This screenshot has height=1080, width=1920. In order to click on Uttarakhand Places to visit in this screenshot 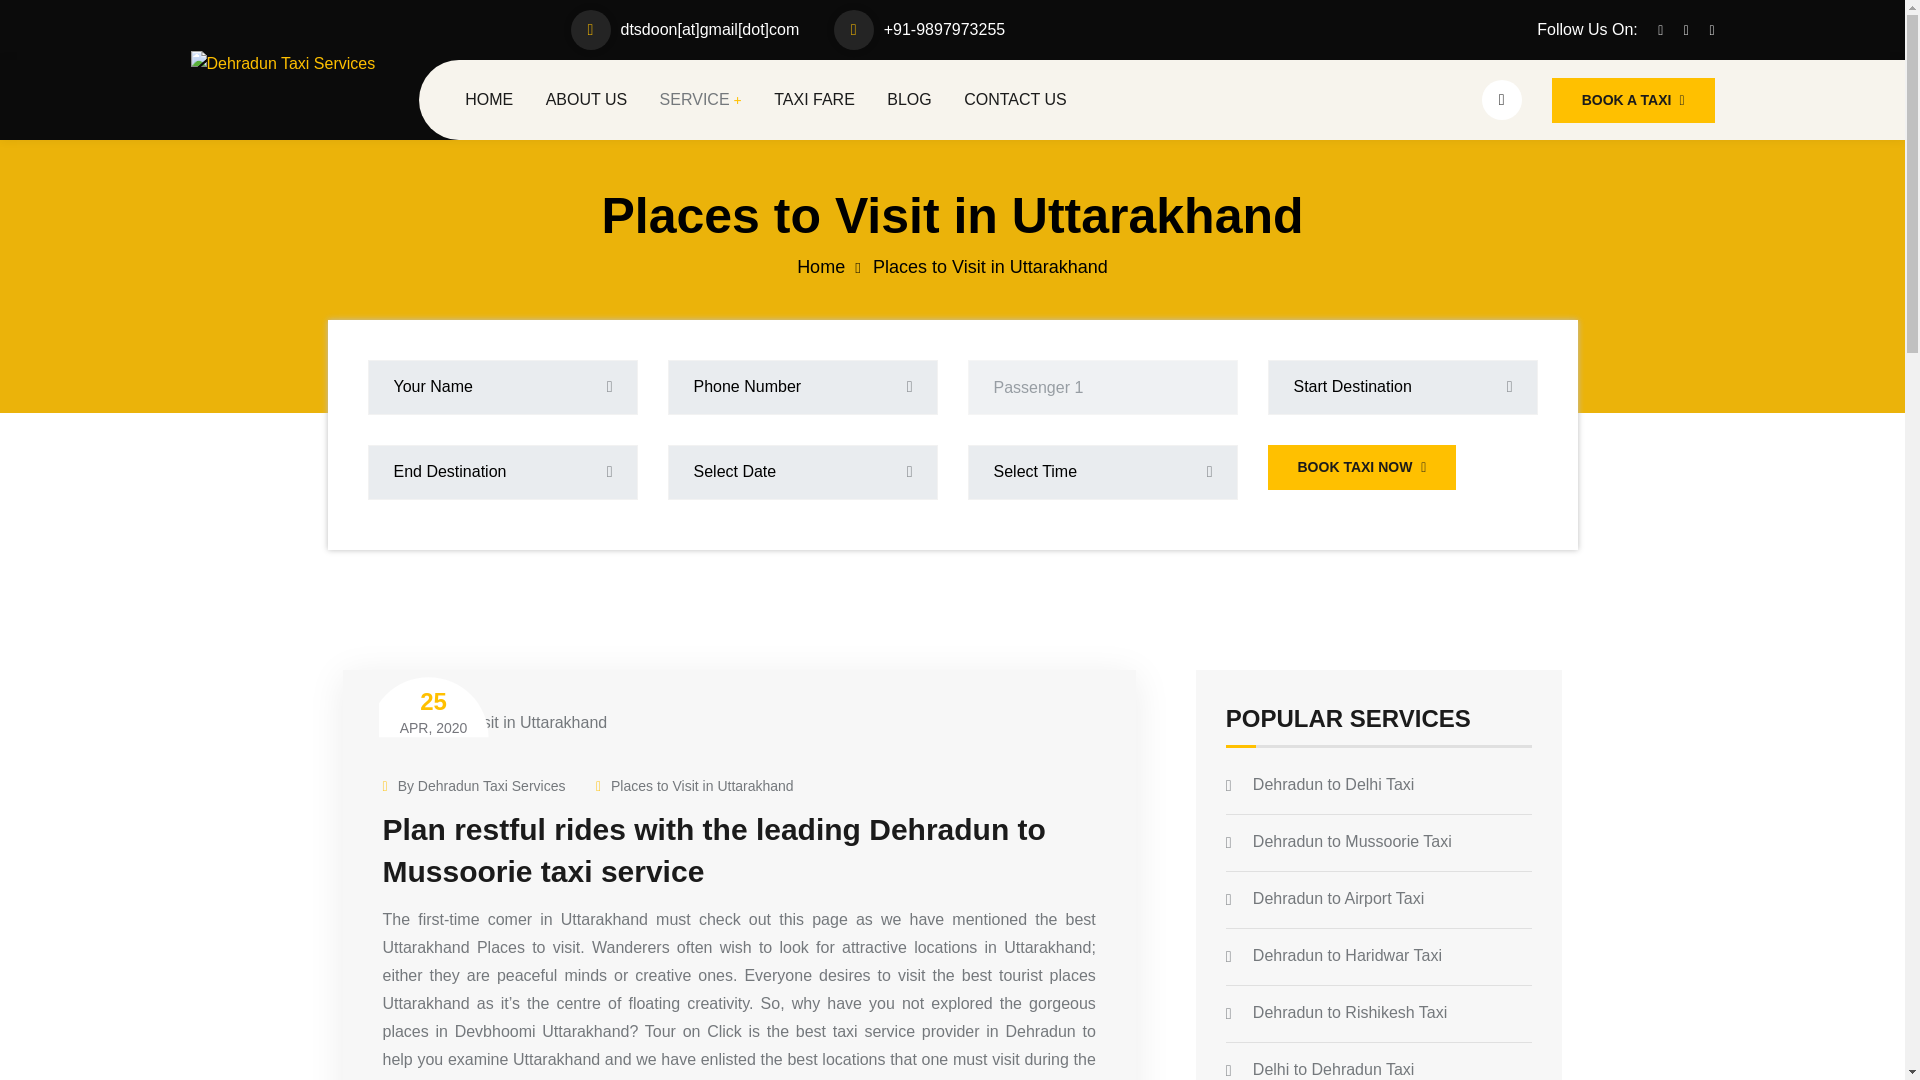, I will do `click(494, 722)`.